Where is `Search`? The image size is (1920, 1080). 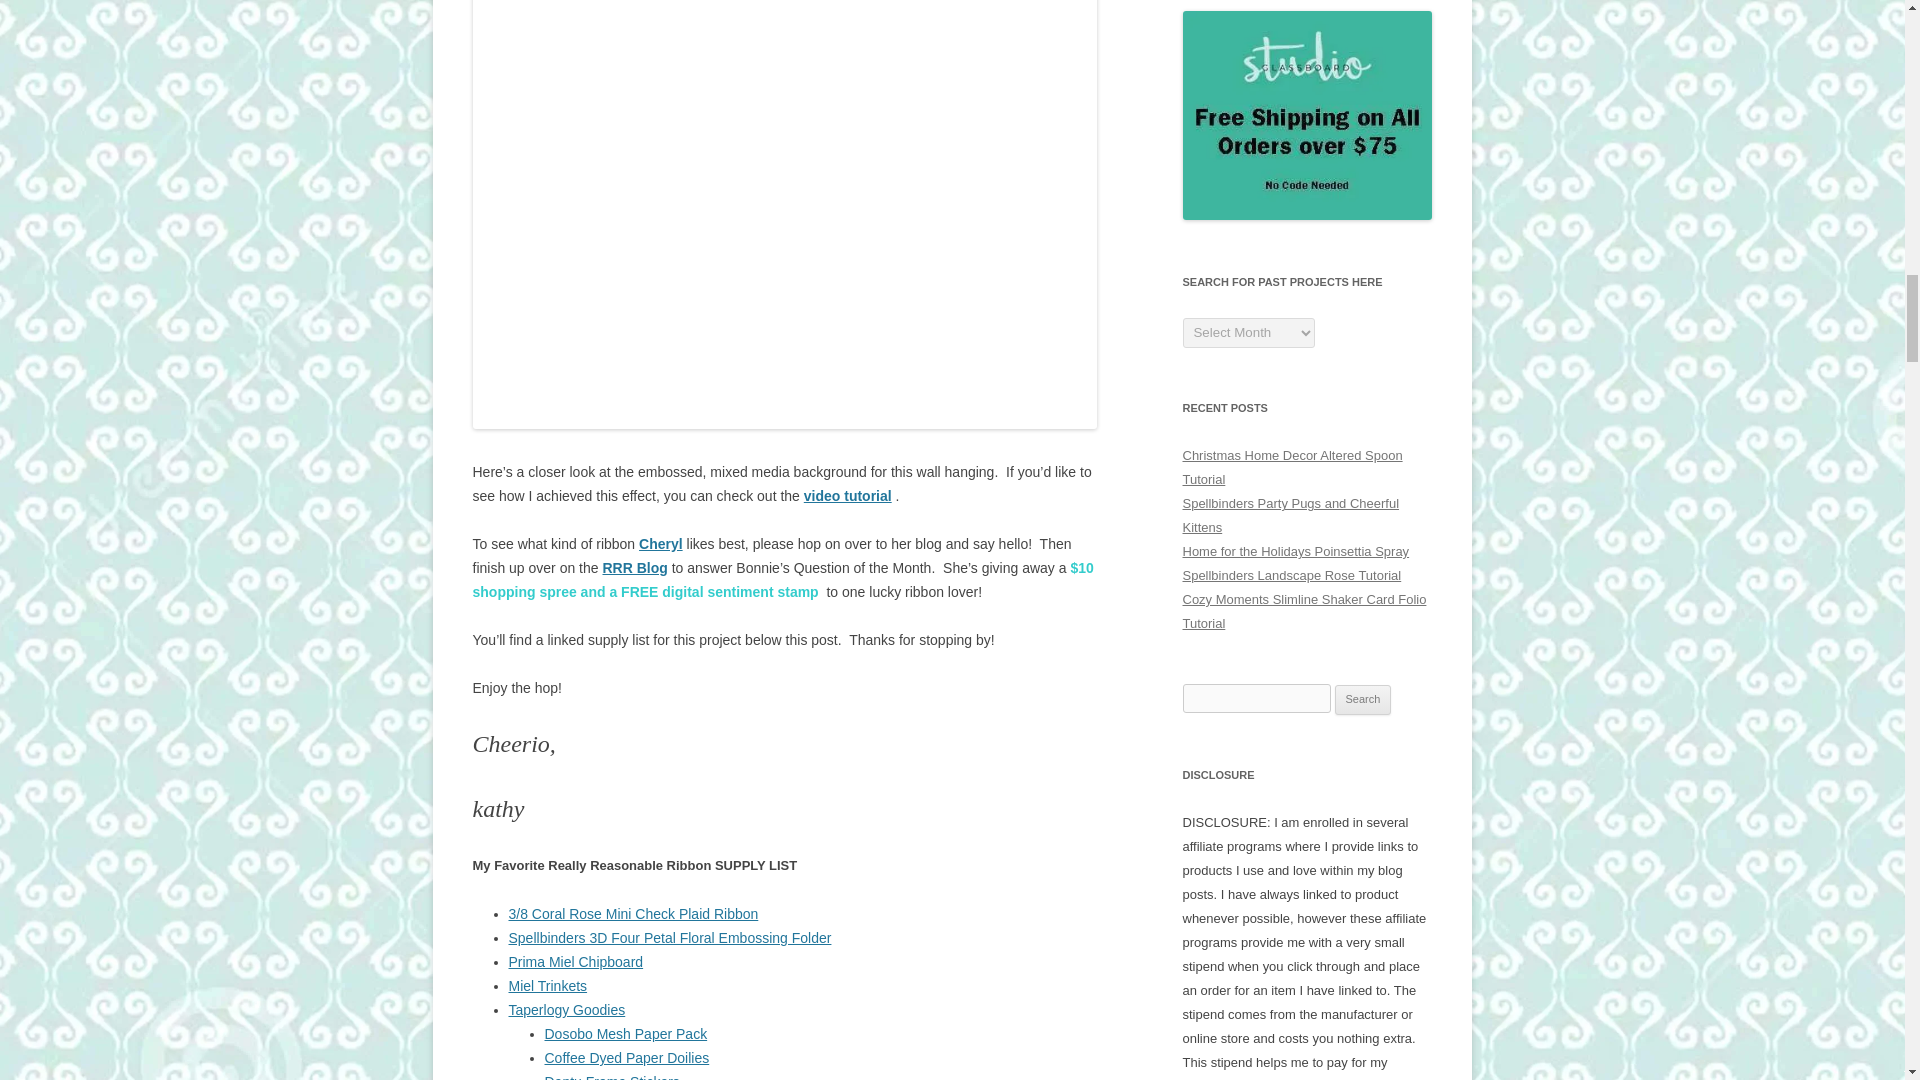 Search is located at coordinates (1363, 699).